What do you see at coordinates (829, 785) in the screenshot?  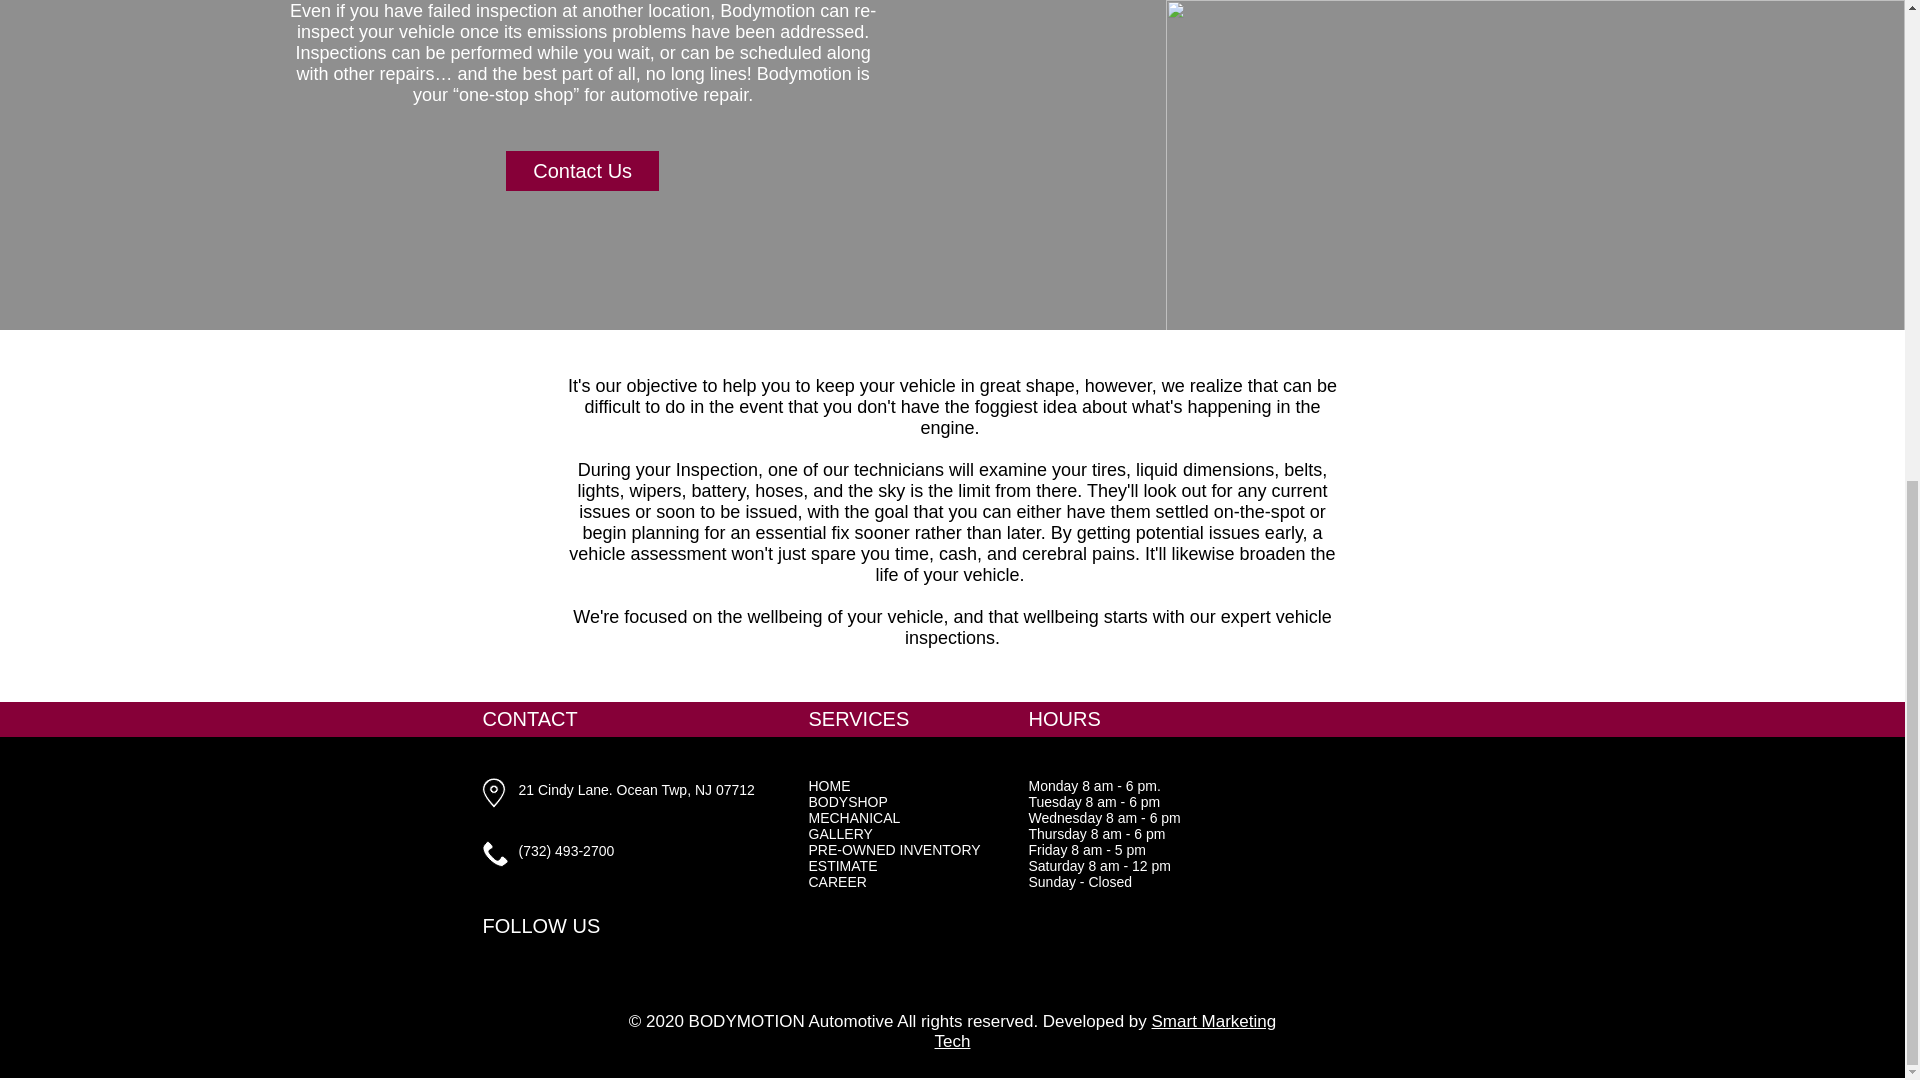 I see `HOME` at bounding box center [829, 785].